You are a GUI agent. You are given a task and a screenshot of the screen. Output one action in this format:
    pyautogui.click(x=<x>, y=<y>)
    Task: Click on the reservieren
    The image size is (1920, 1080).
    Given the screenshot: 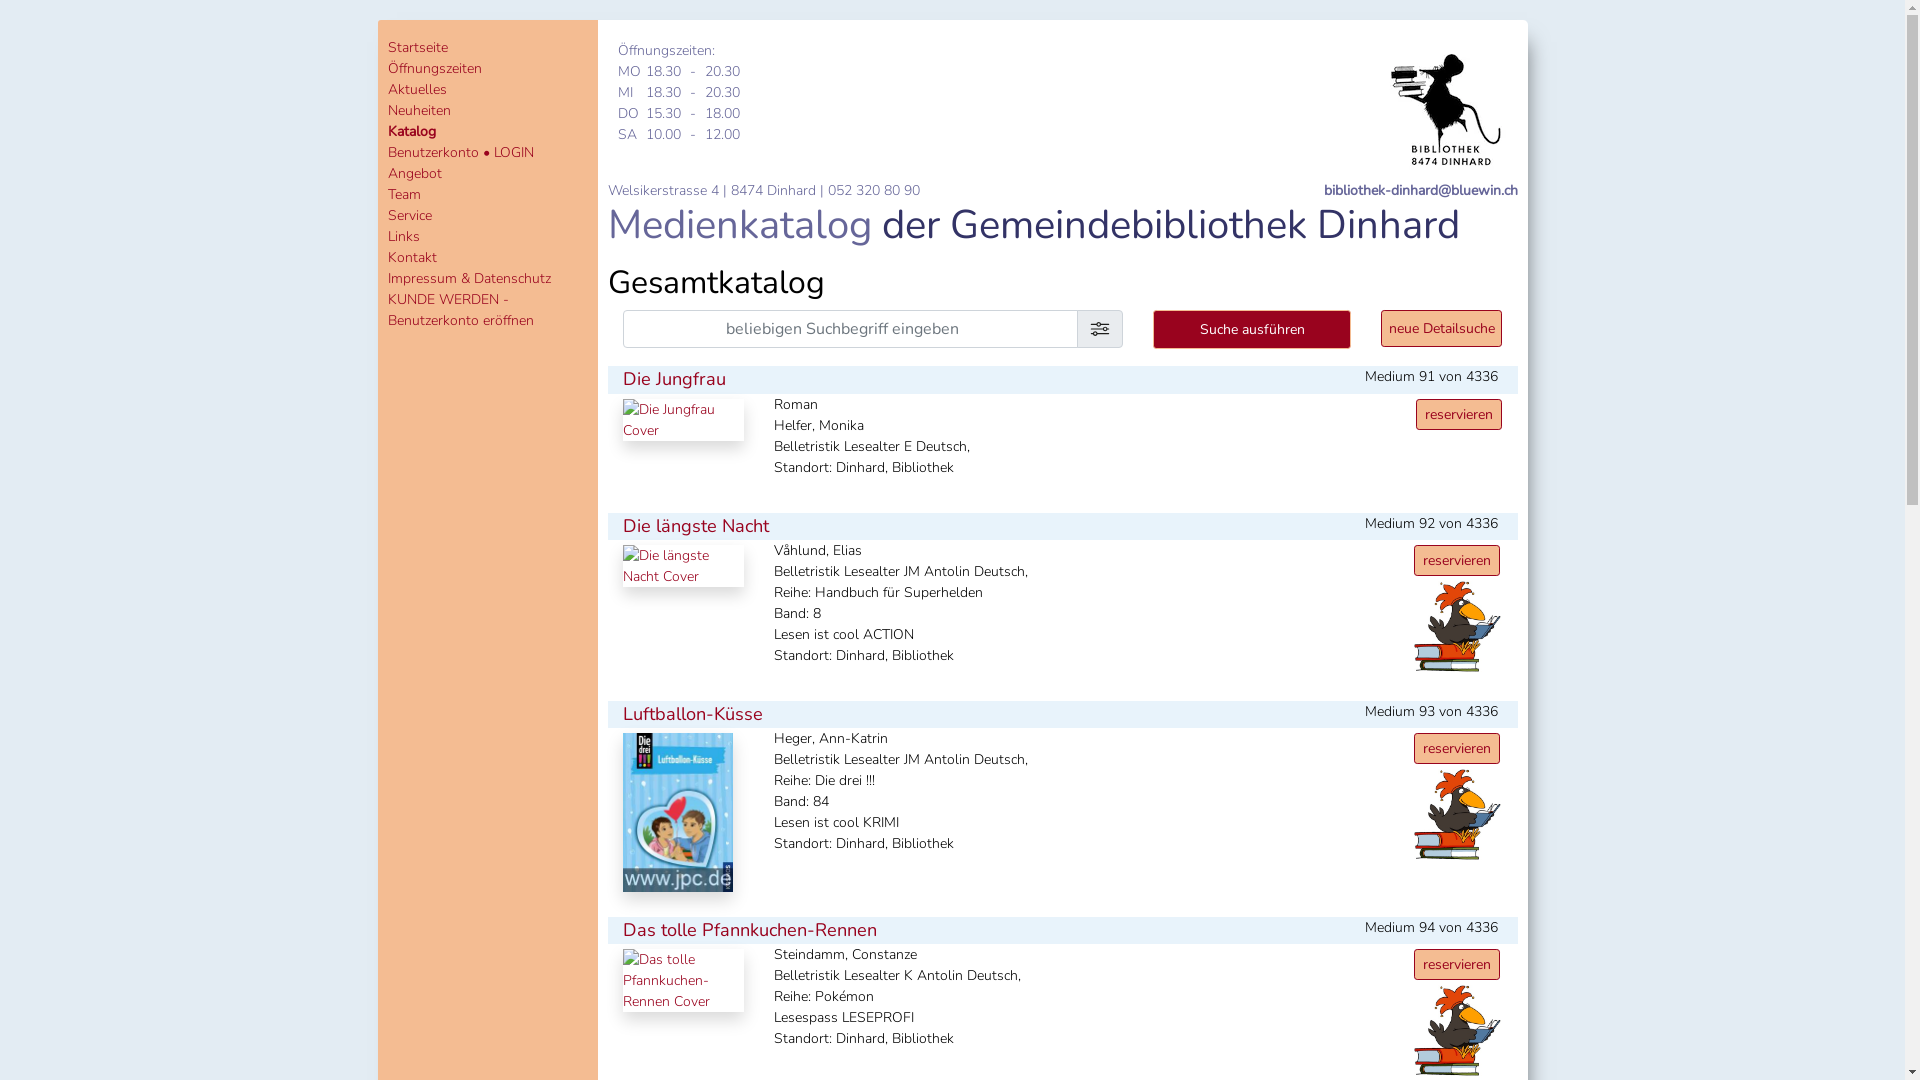 What is the action you would take?
    pyautogui.click(x=1457, y=560)
    